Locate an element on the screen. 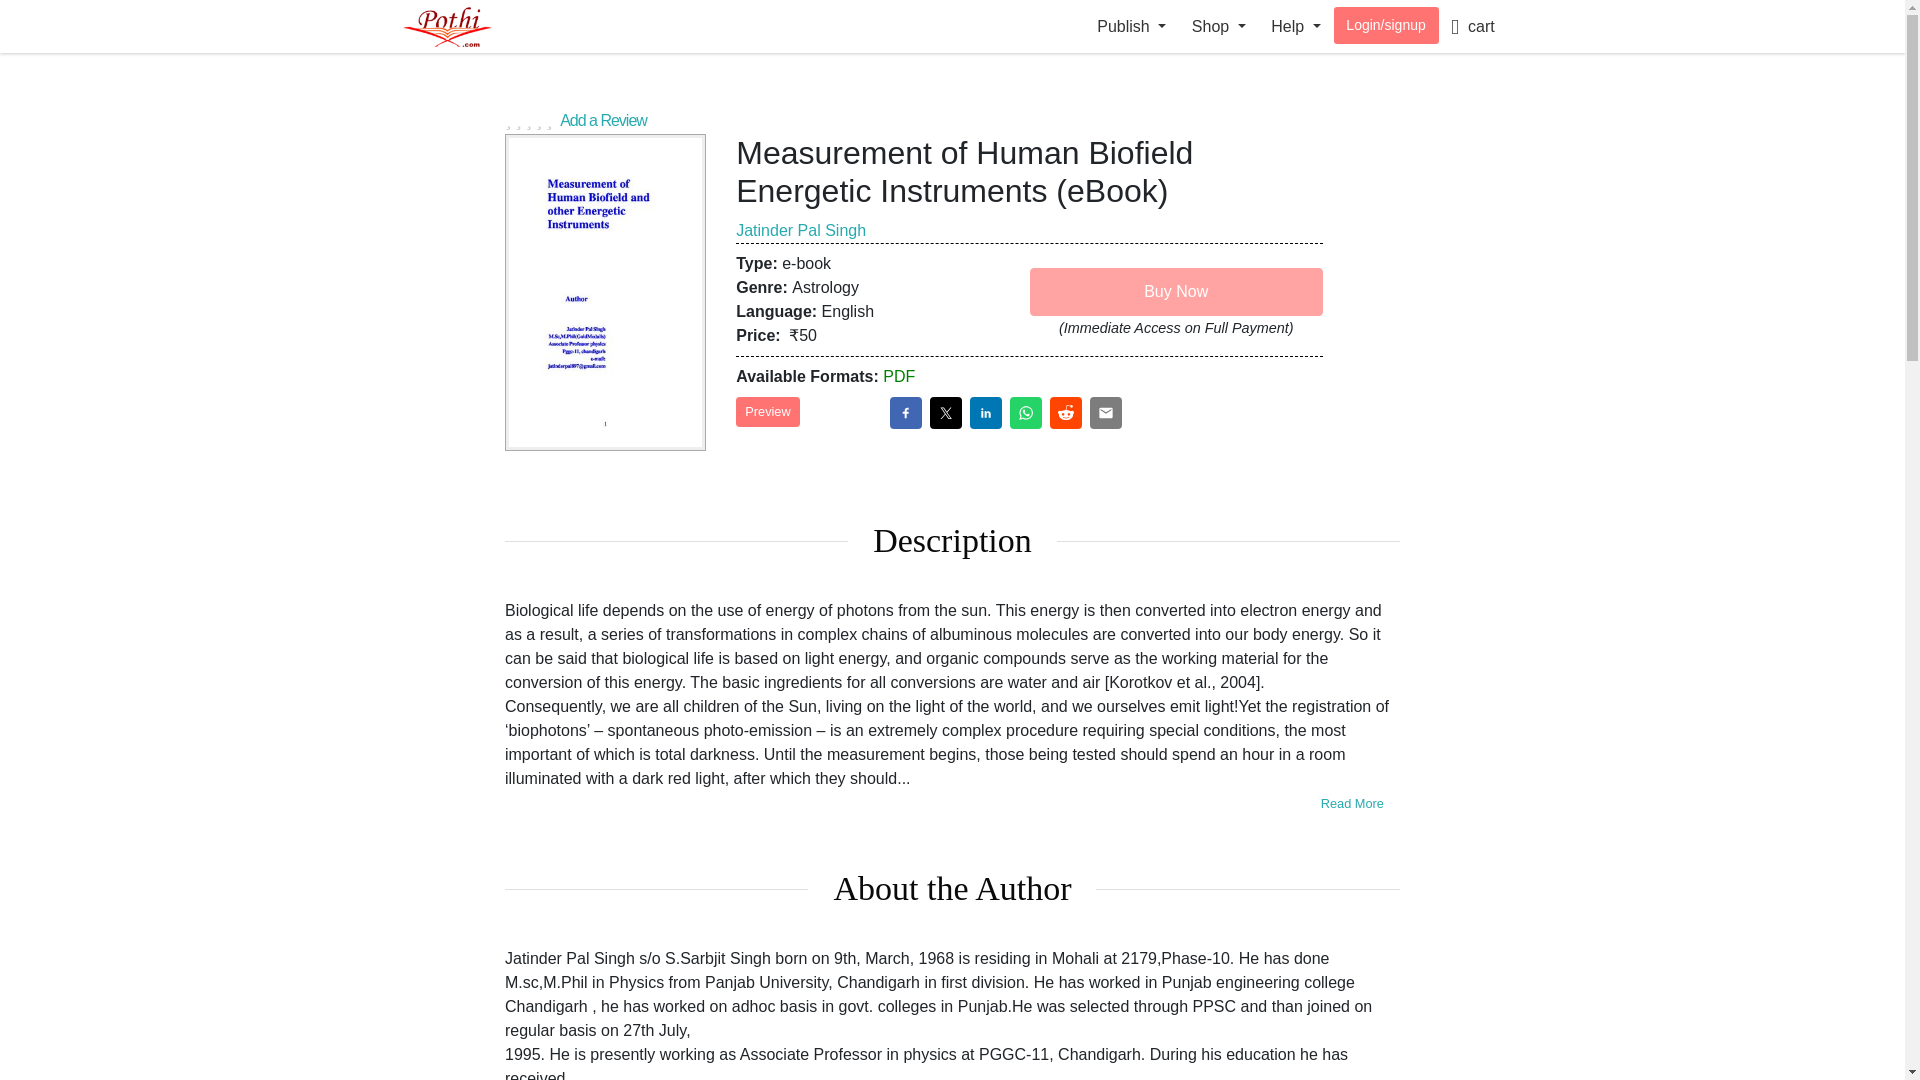 This screenshot has width=1920, height=1080. Read More is located at coordinates (1352, 803).